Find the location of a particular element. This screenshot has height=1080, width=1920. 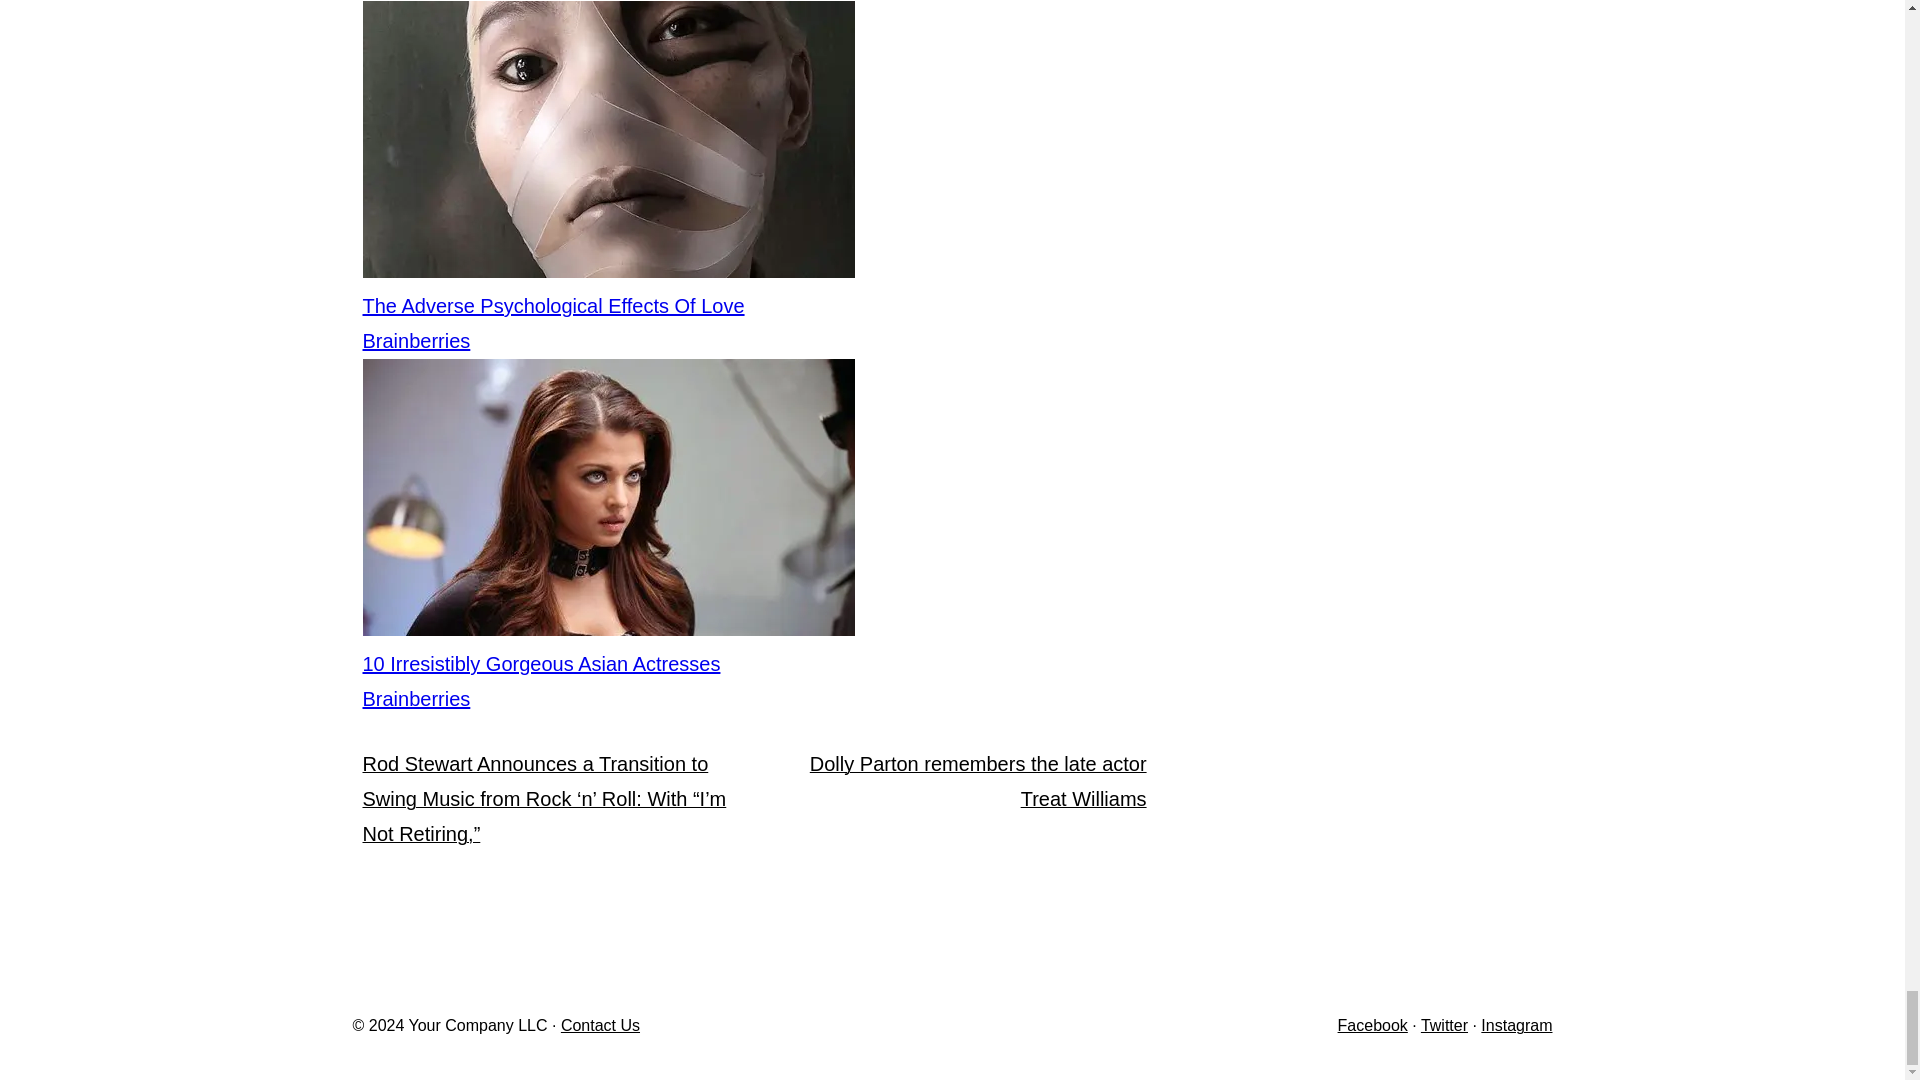

Facebook is located at coordinates (1372, 1025).